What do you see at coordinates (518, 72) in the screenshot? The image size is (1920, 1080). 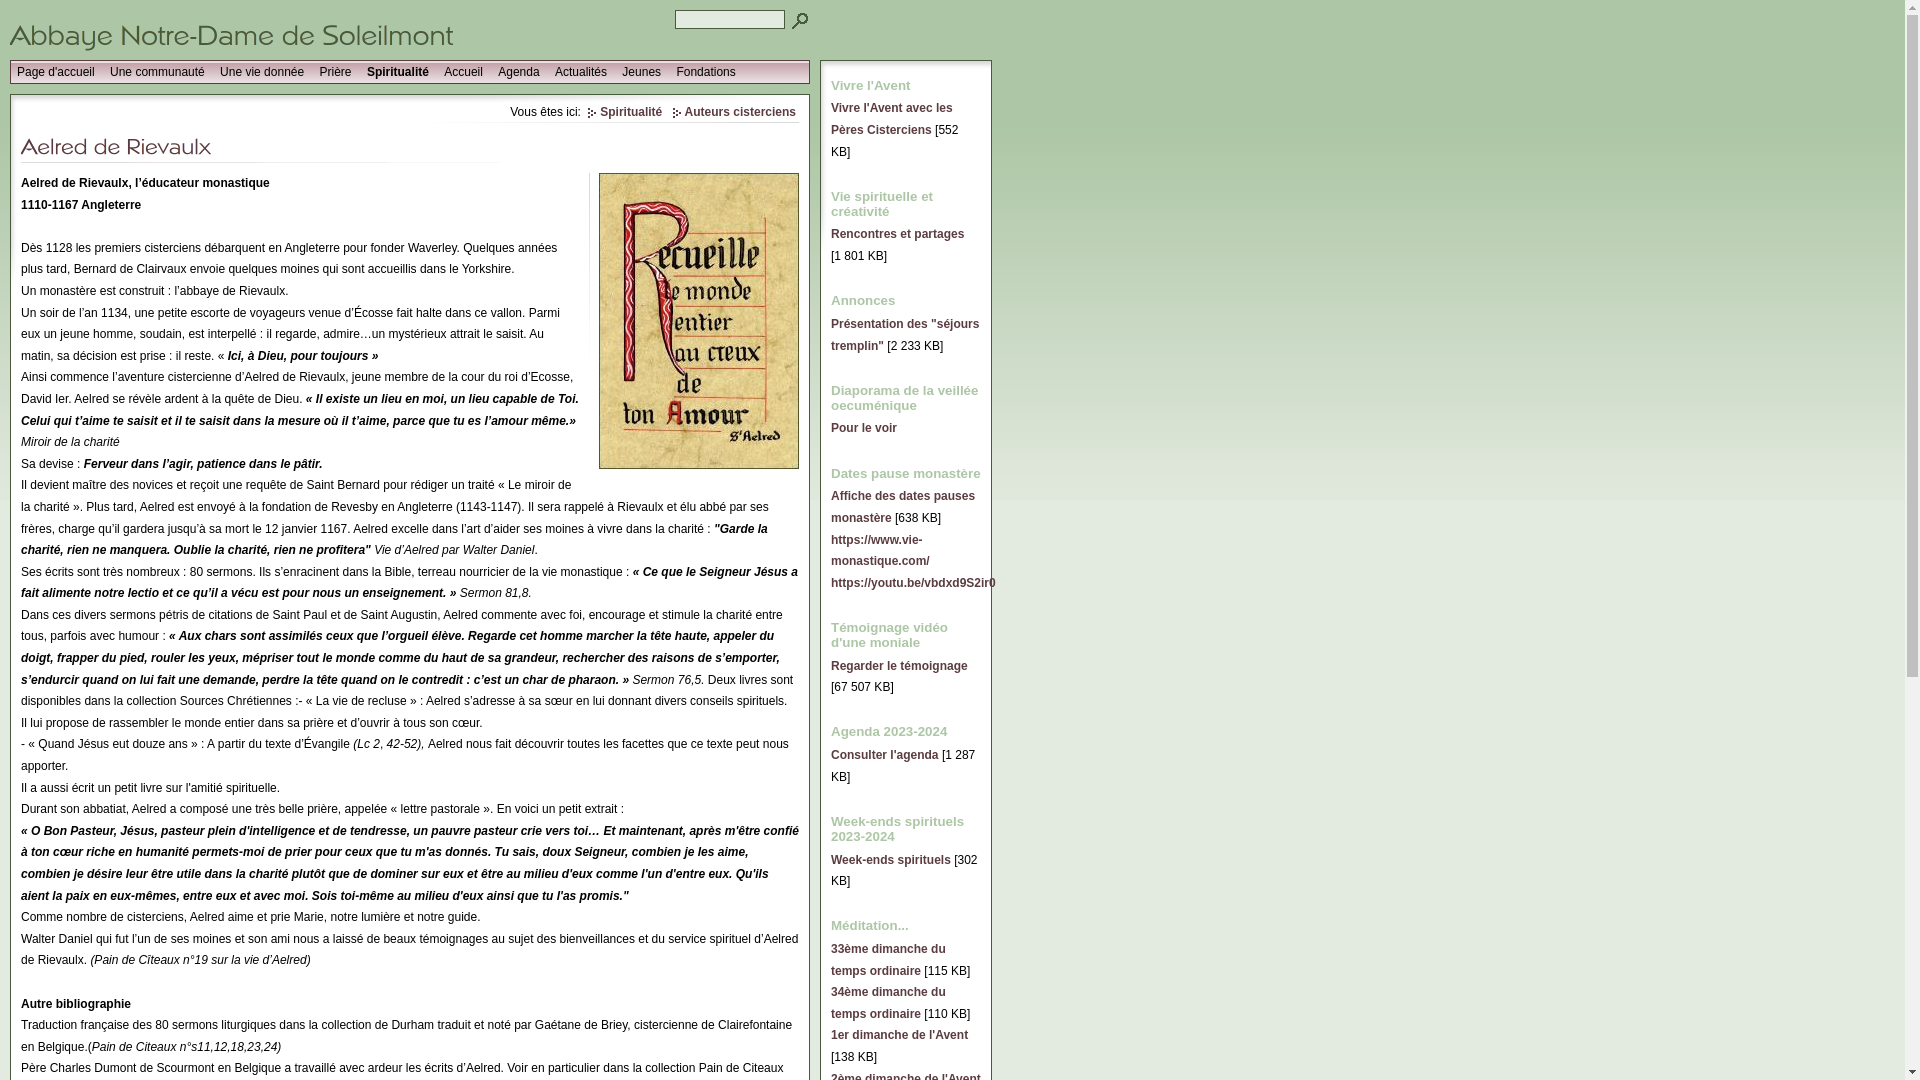 I see `Agenda` at bounding box center [518, 72].